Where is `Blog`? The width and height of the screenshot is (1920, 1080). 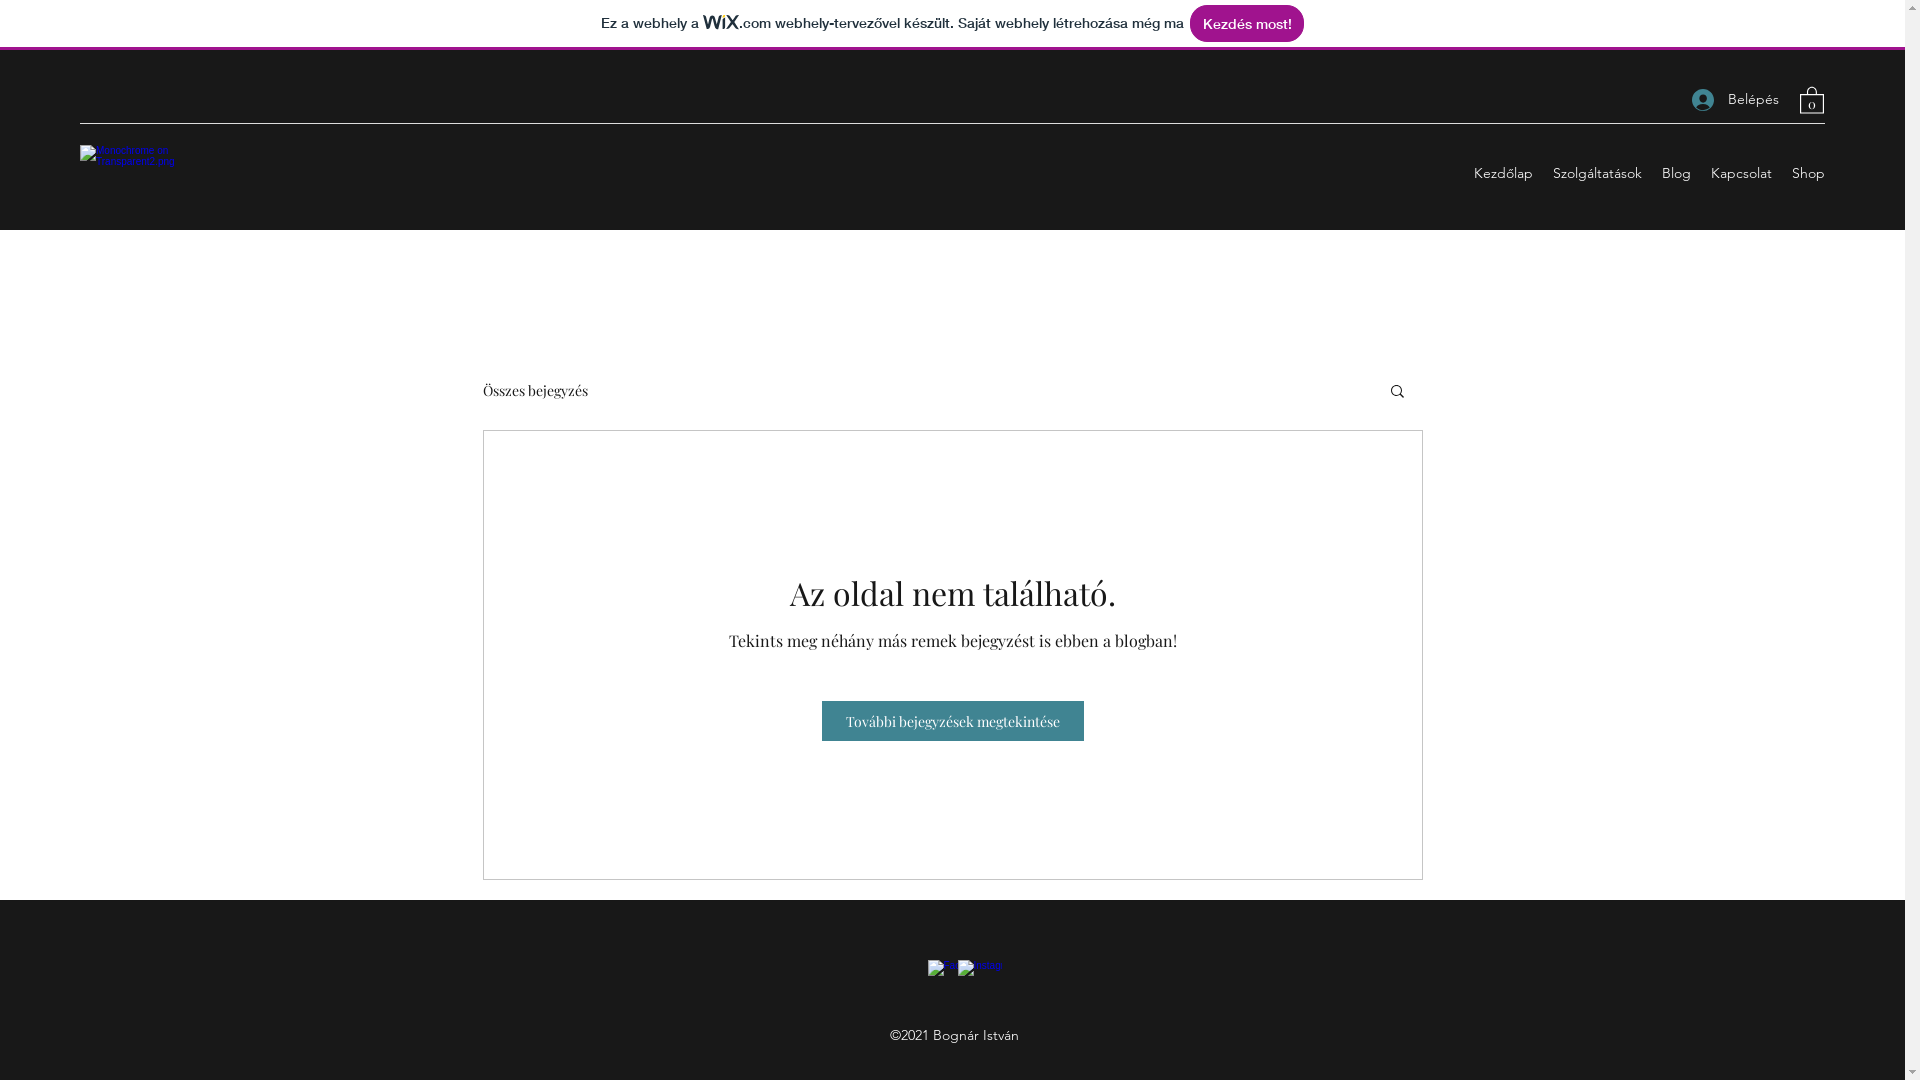
Blog is located at coordinates (1676, 173).